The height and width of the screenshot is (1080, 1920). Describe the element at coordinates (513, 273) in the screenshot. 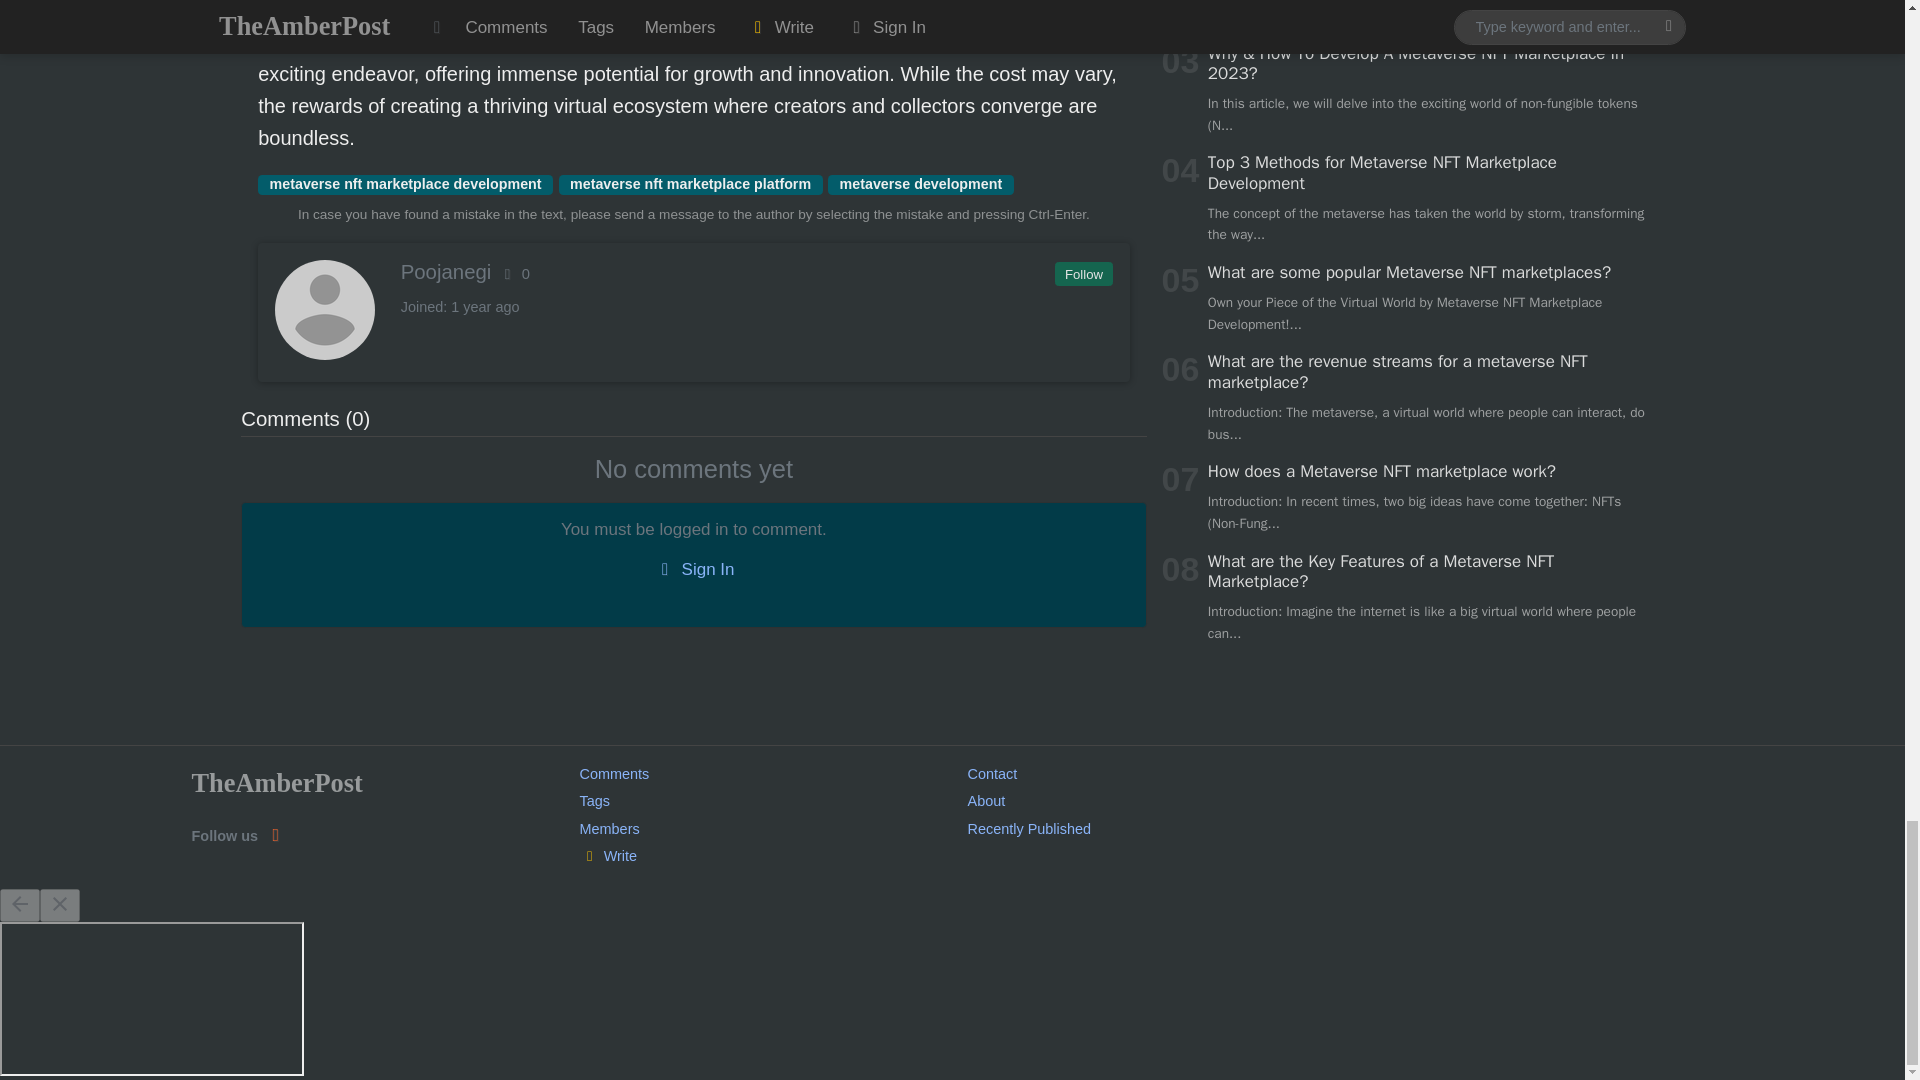

I see `Rating` at that location.